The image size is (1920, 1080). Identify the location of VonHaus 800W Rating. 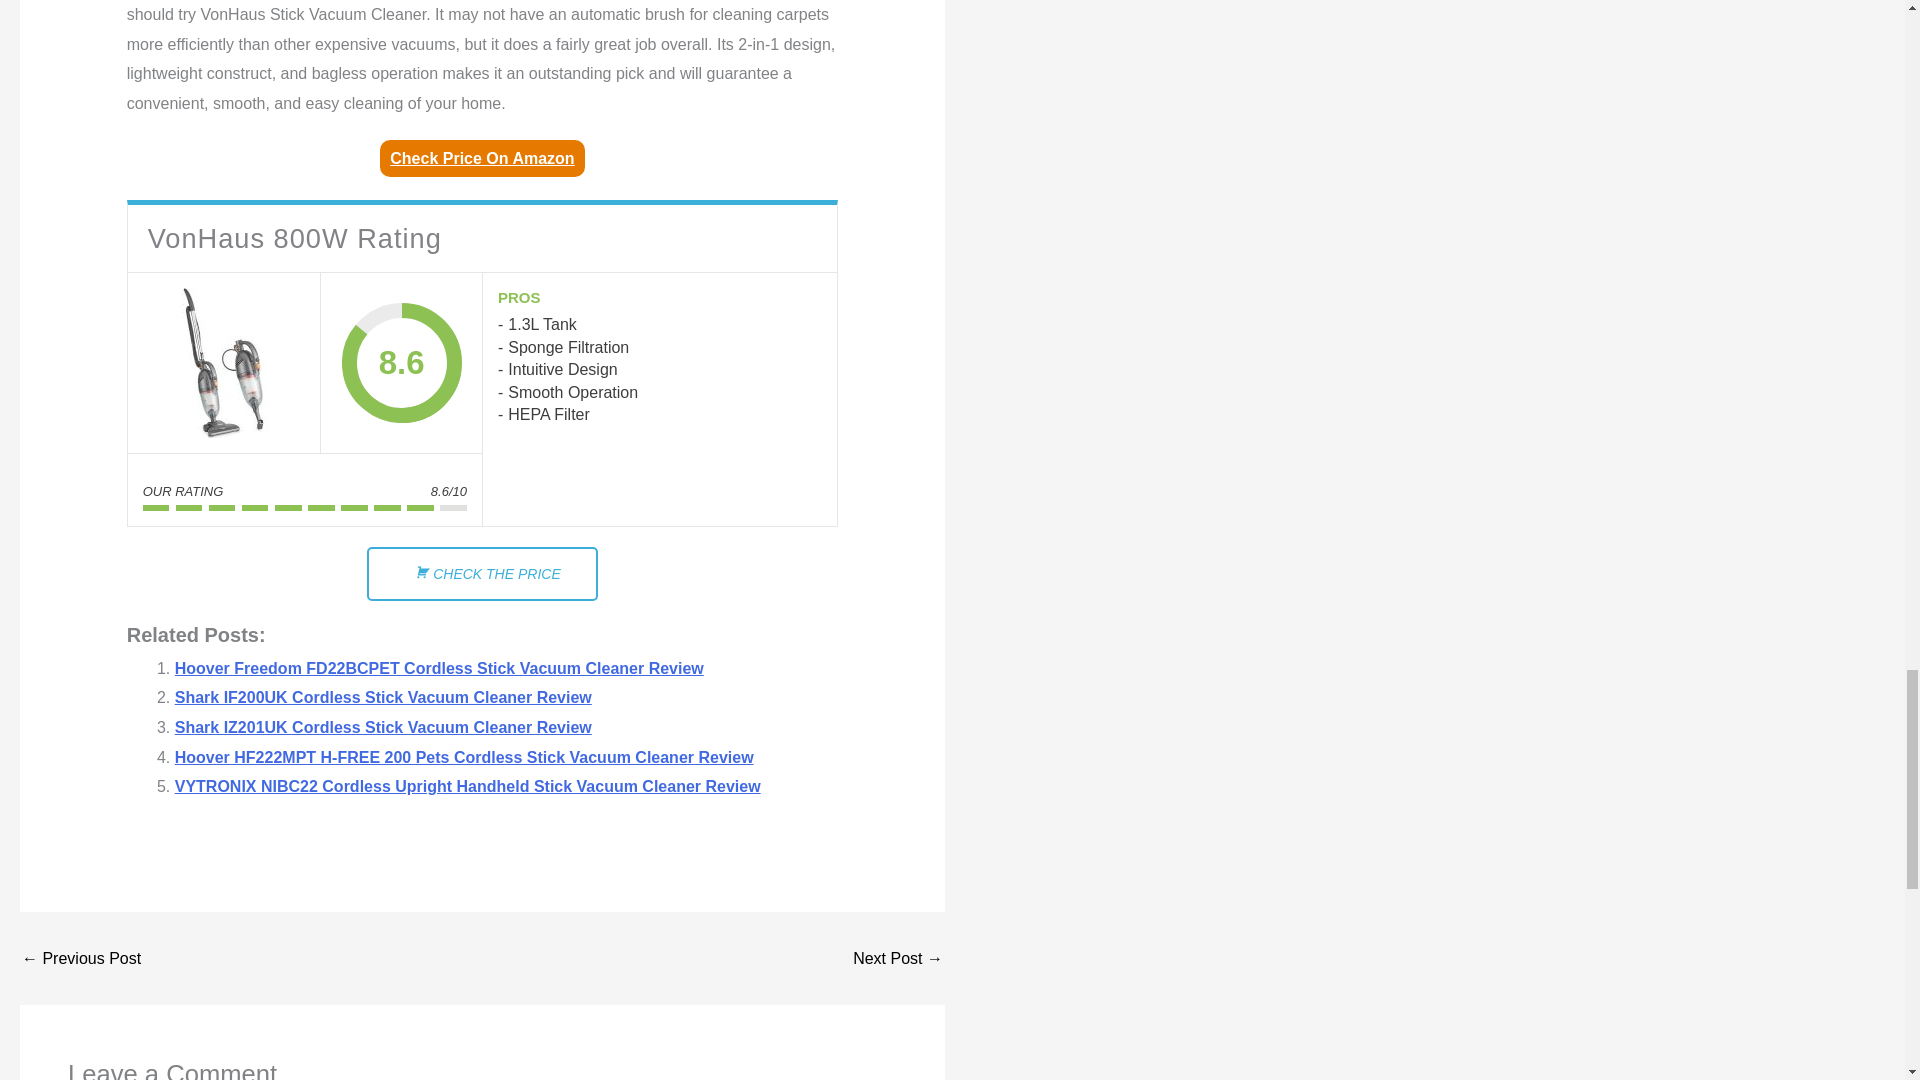
(224, 363).